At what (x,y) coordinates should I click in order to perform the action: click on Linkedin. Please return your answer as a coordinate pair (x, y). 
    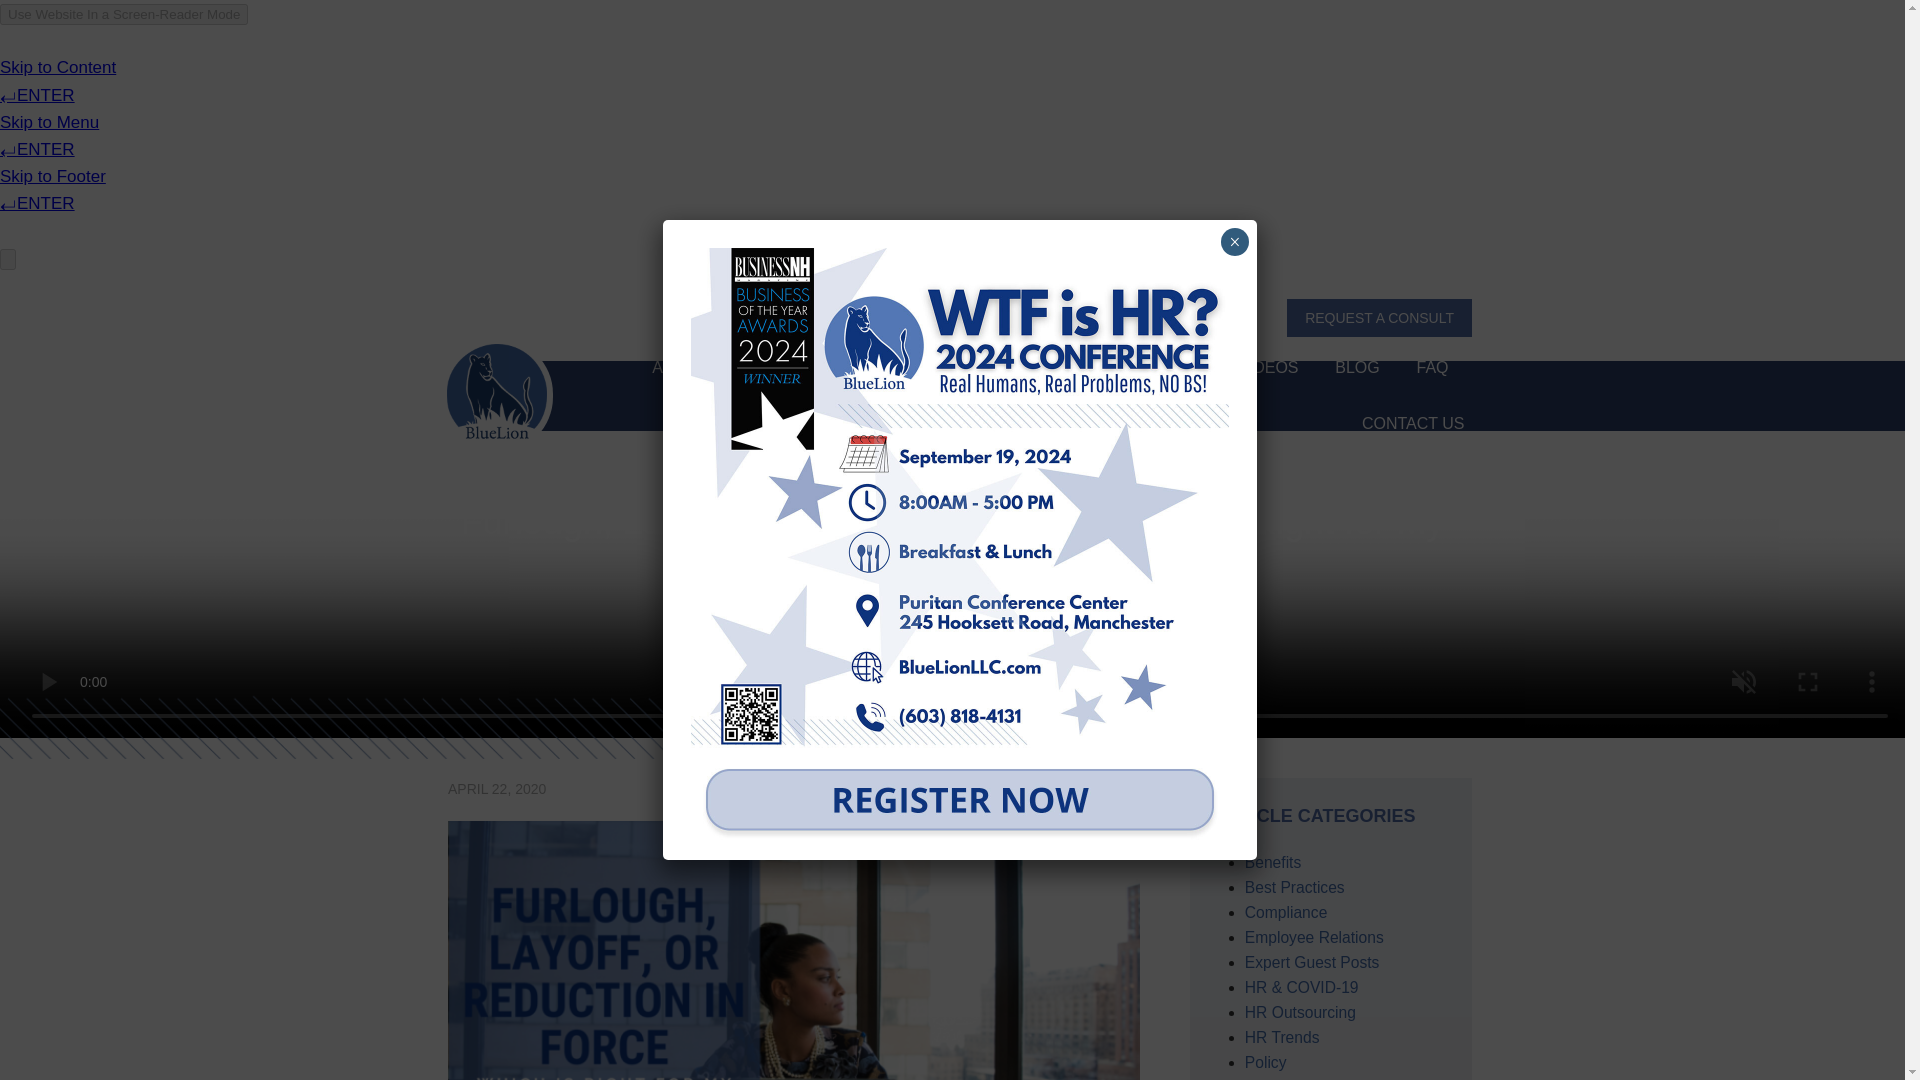
    Looking at the image, I should click on (1012, 317).